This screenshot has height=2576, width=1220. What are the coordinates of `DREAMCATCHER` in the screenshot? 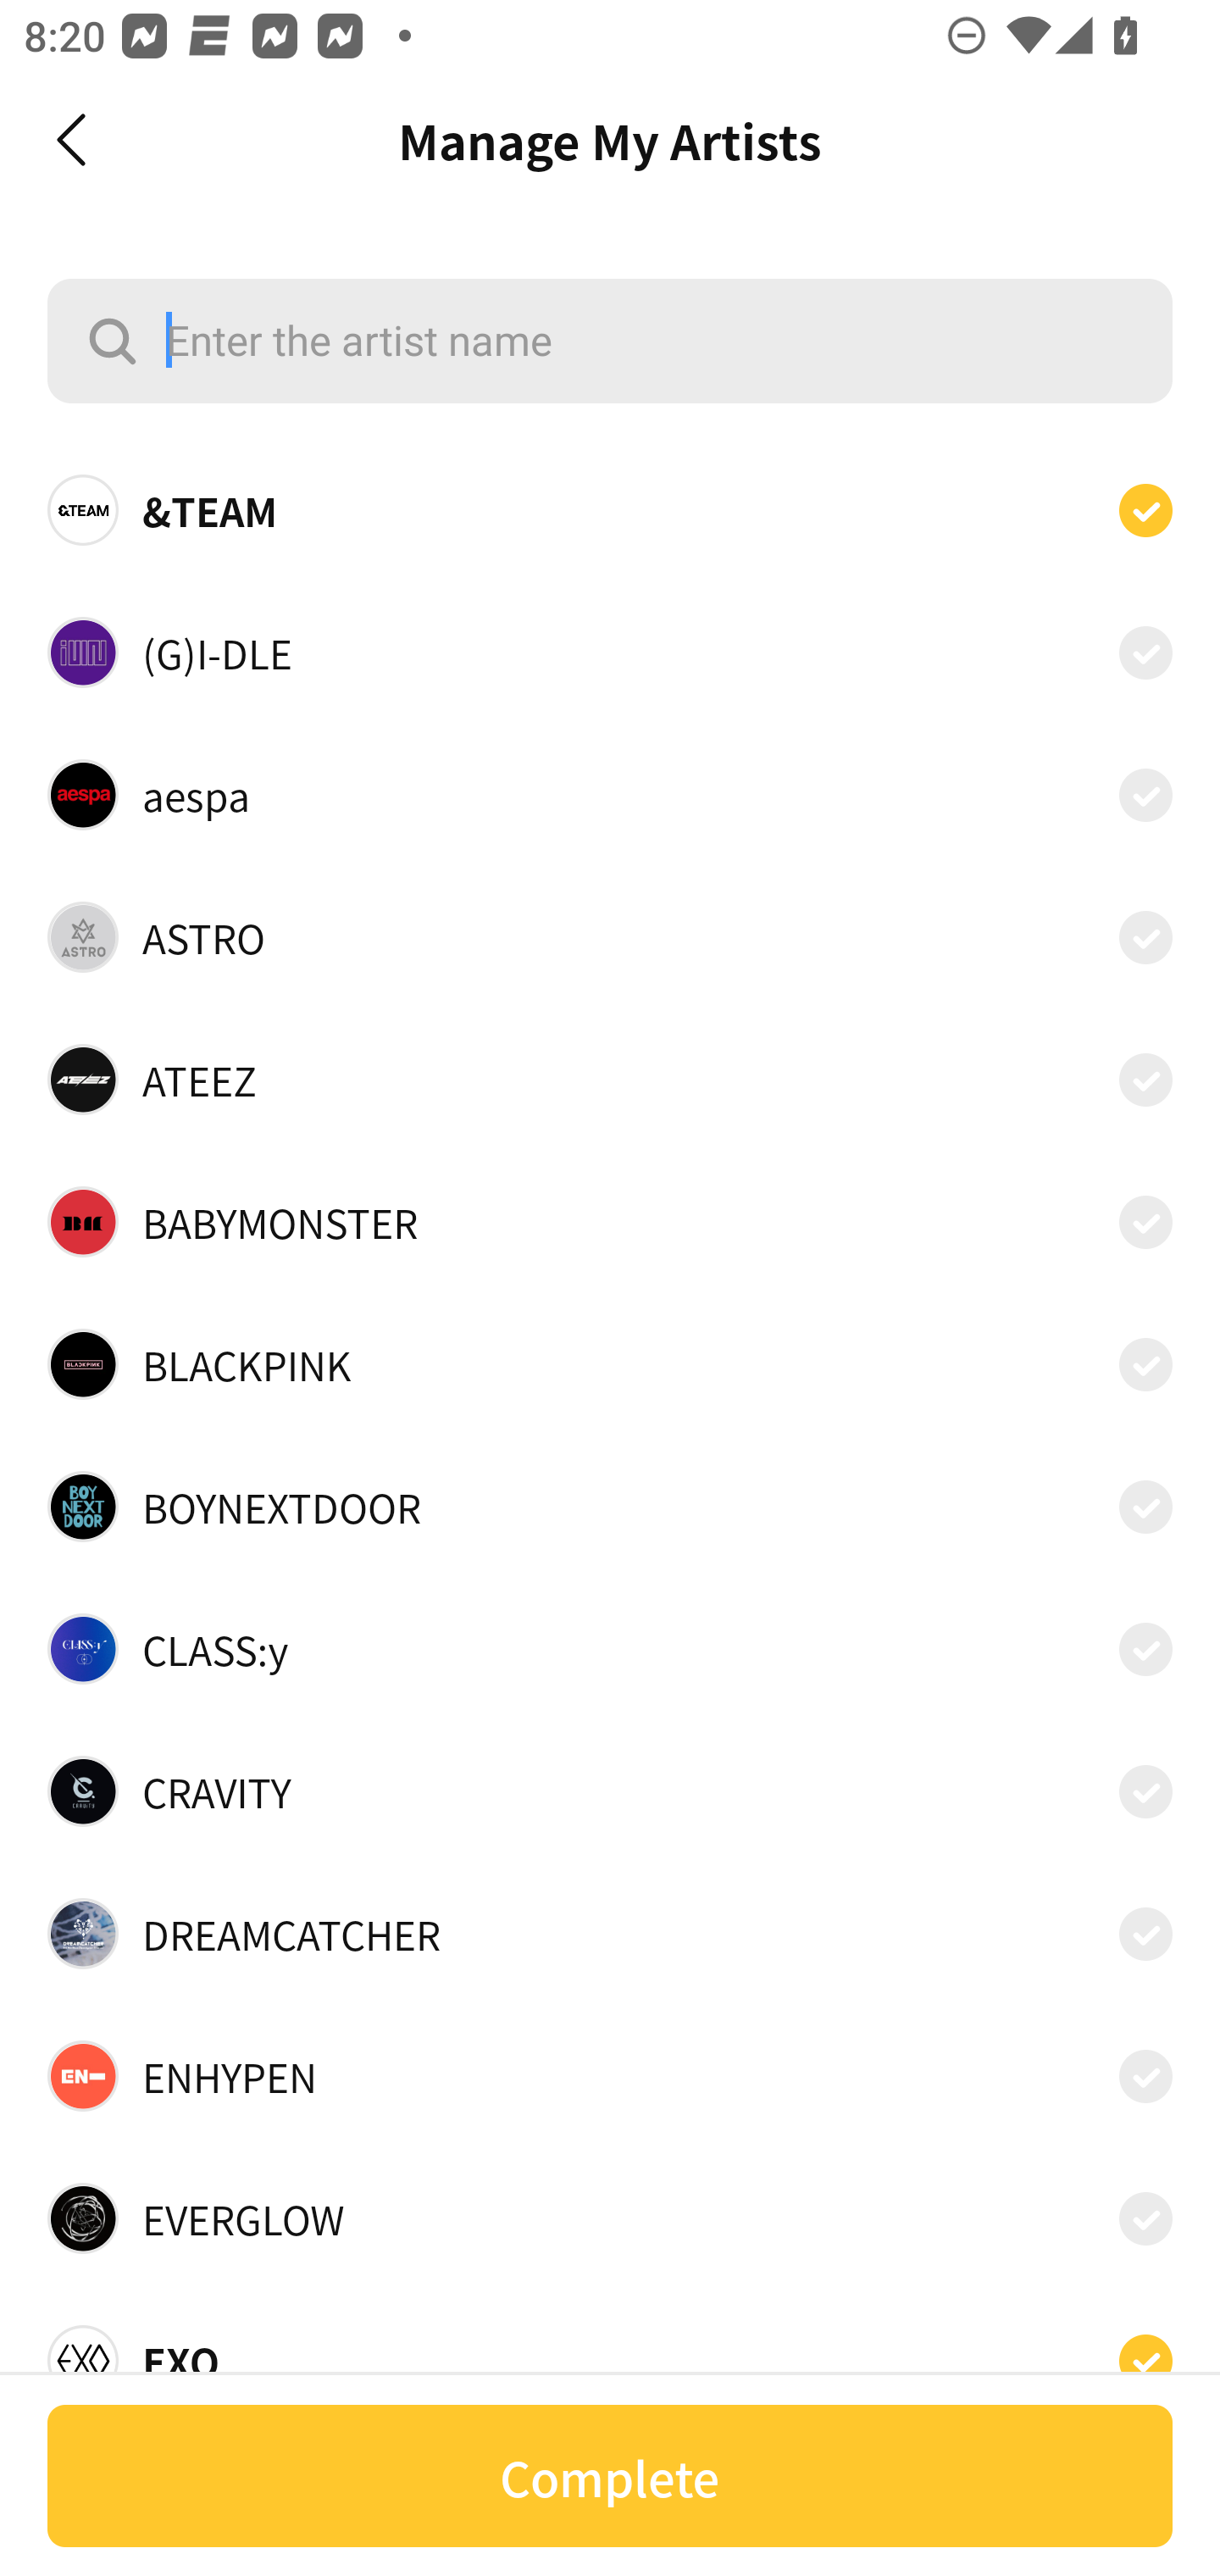 It's located at (610, 1933).